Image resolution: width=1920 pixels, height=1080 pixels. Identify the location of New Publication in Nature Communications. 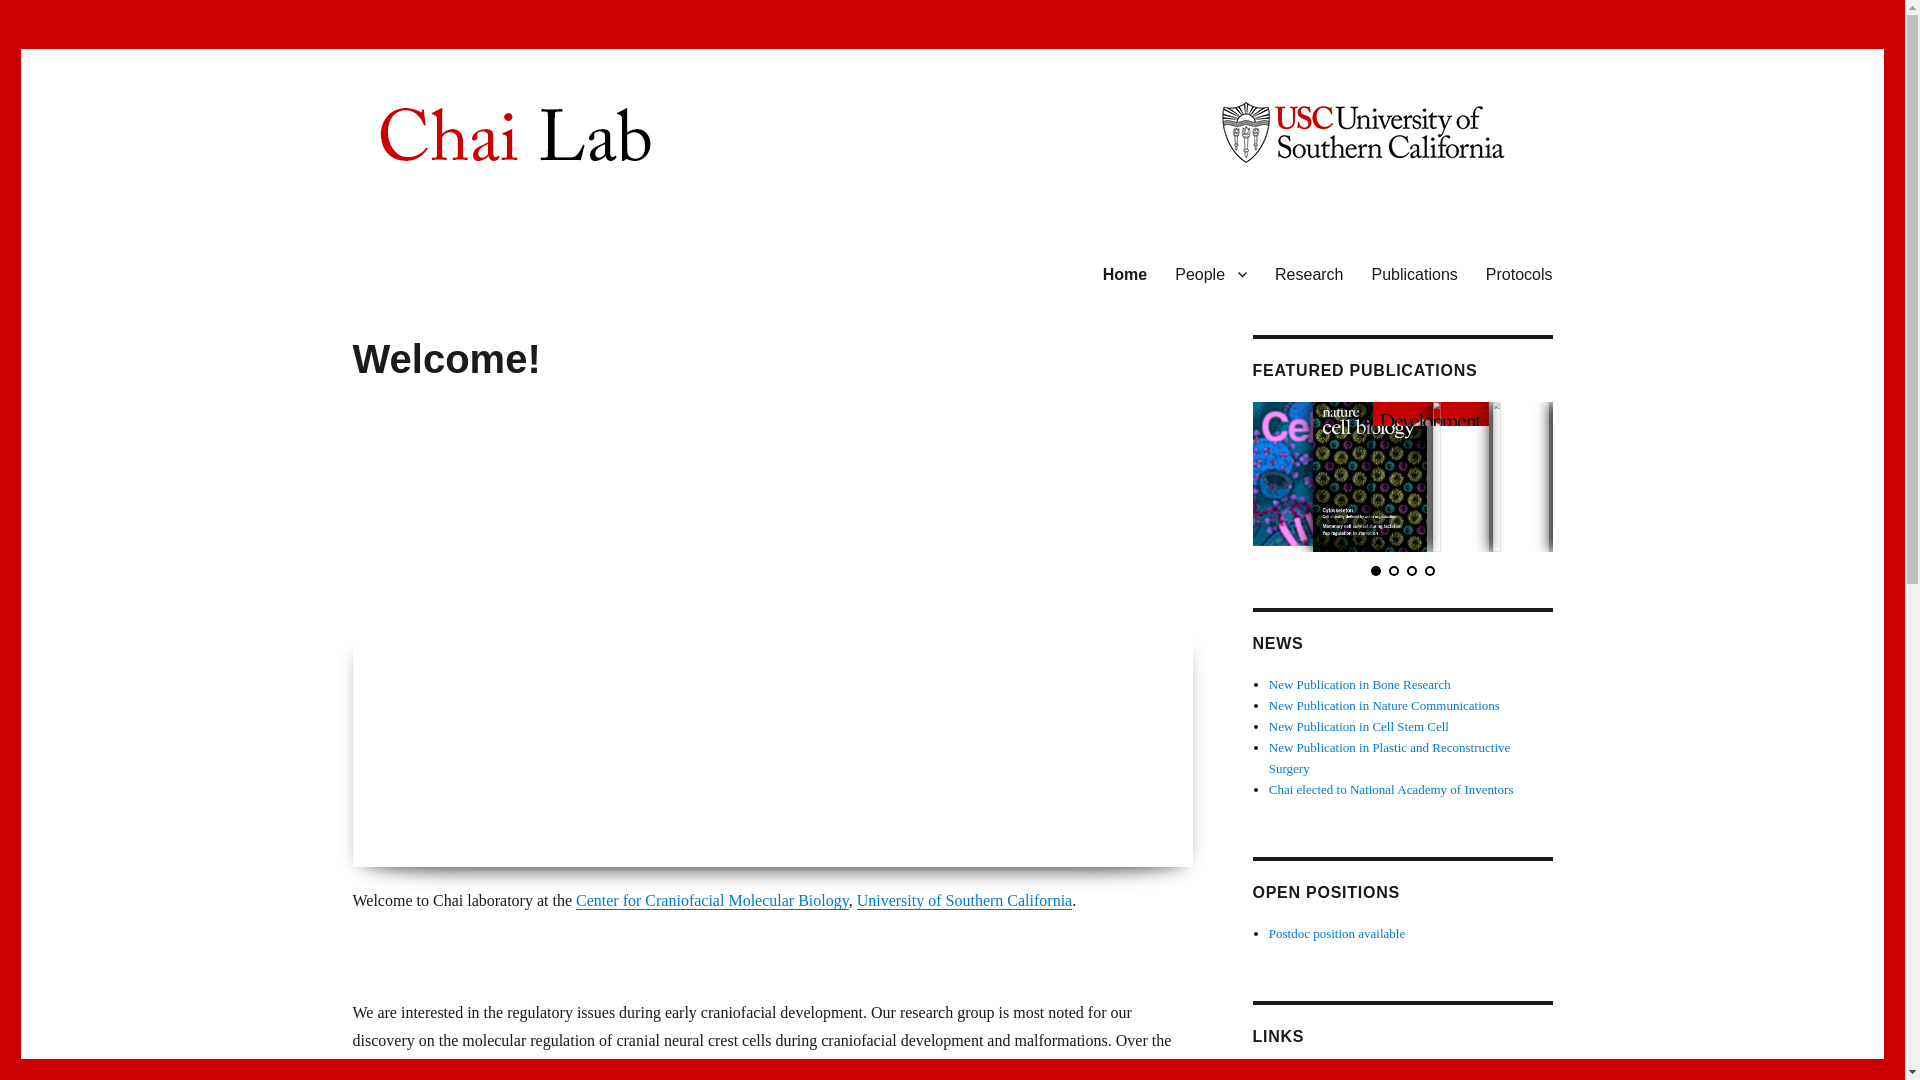
(1384, 704).